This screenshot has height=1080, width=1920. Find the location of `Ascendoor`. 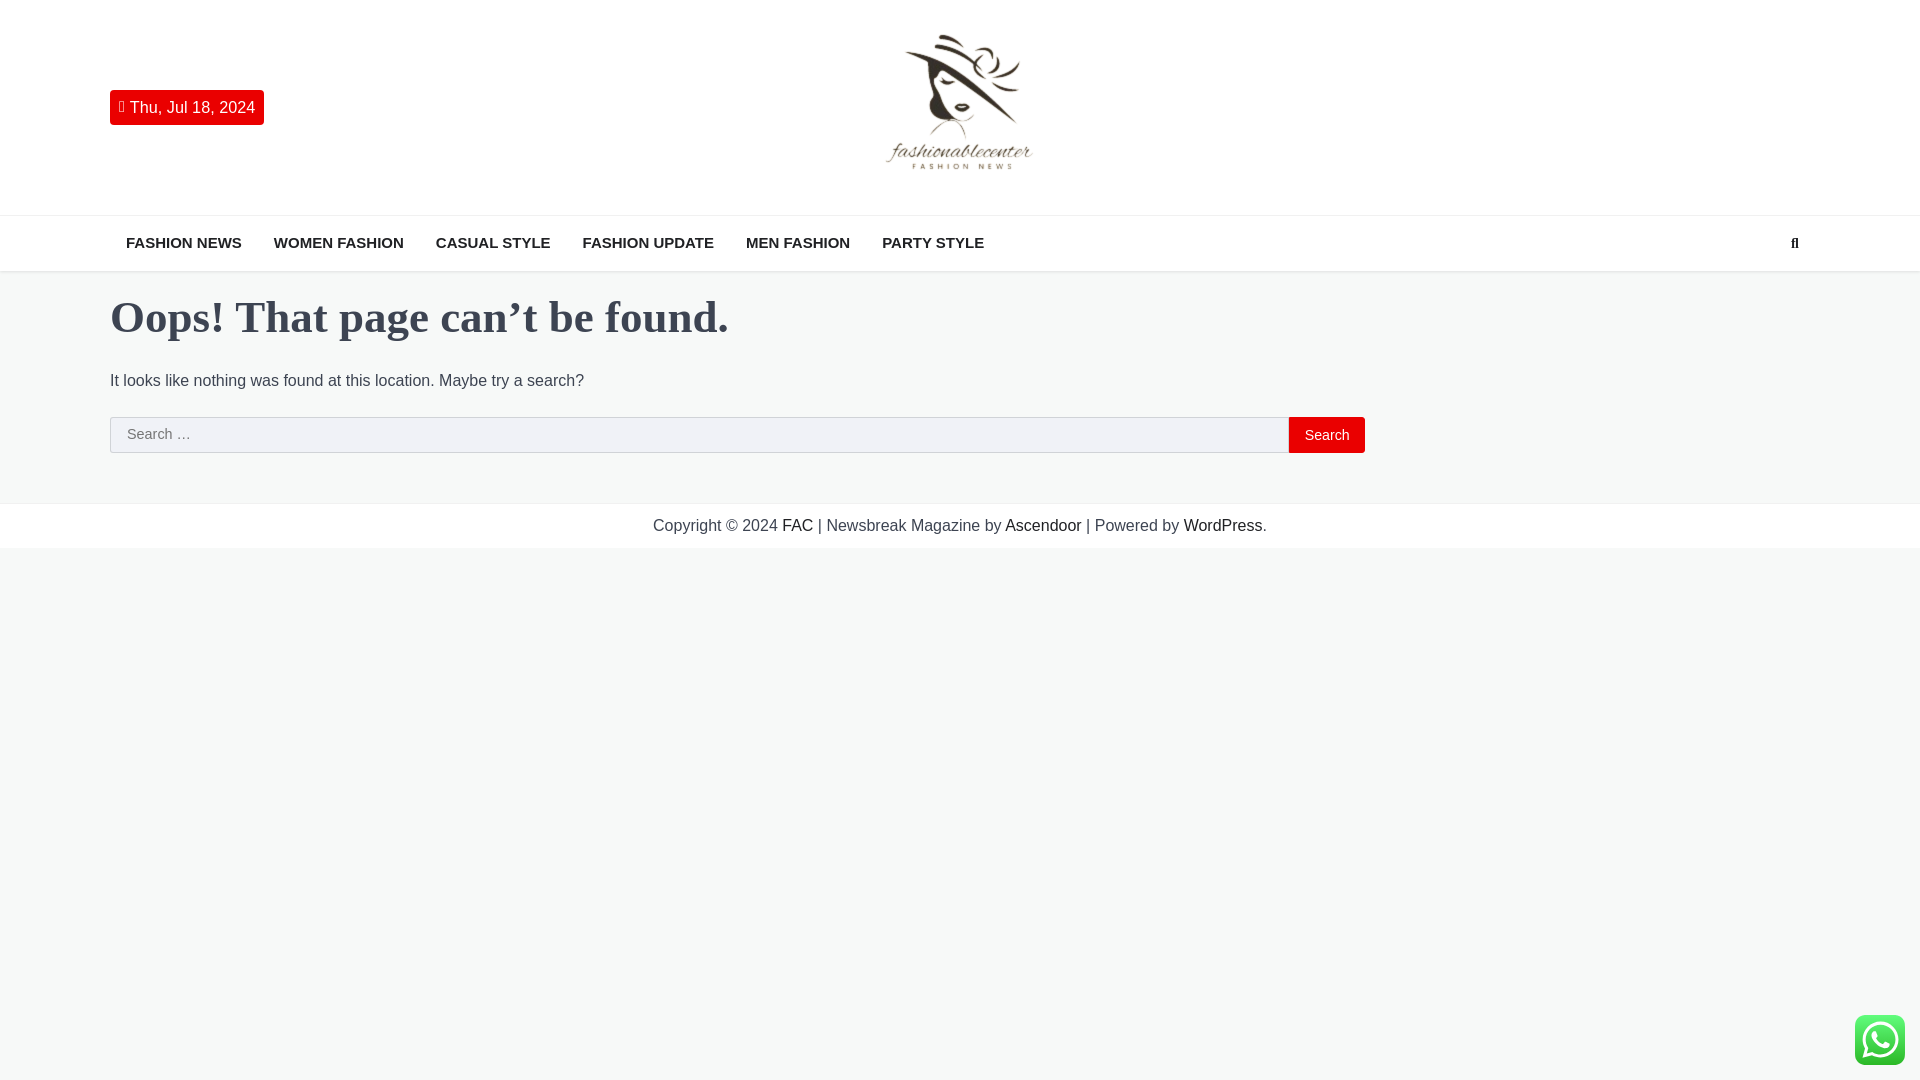

Ascendoor is located at coordinates (1043, 525).